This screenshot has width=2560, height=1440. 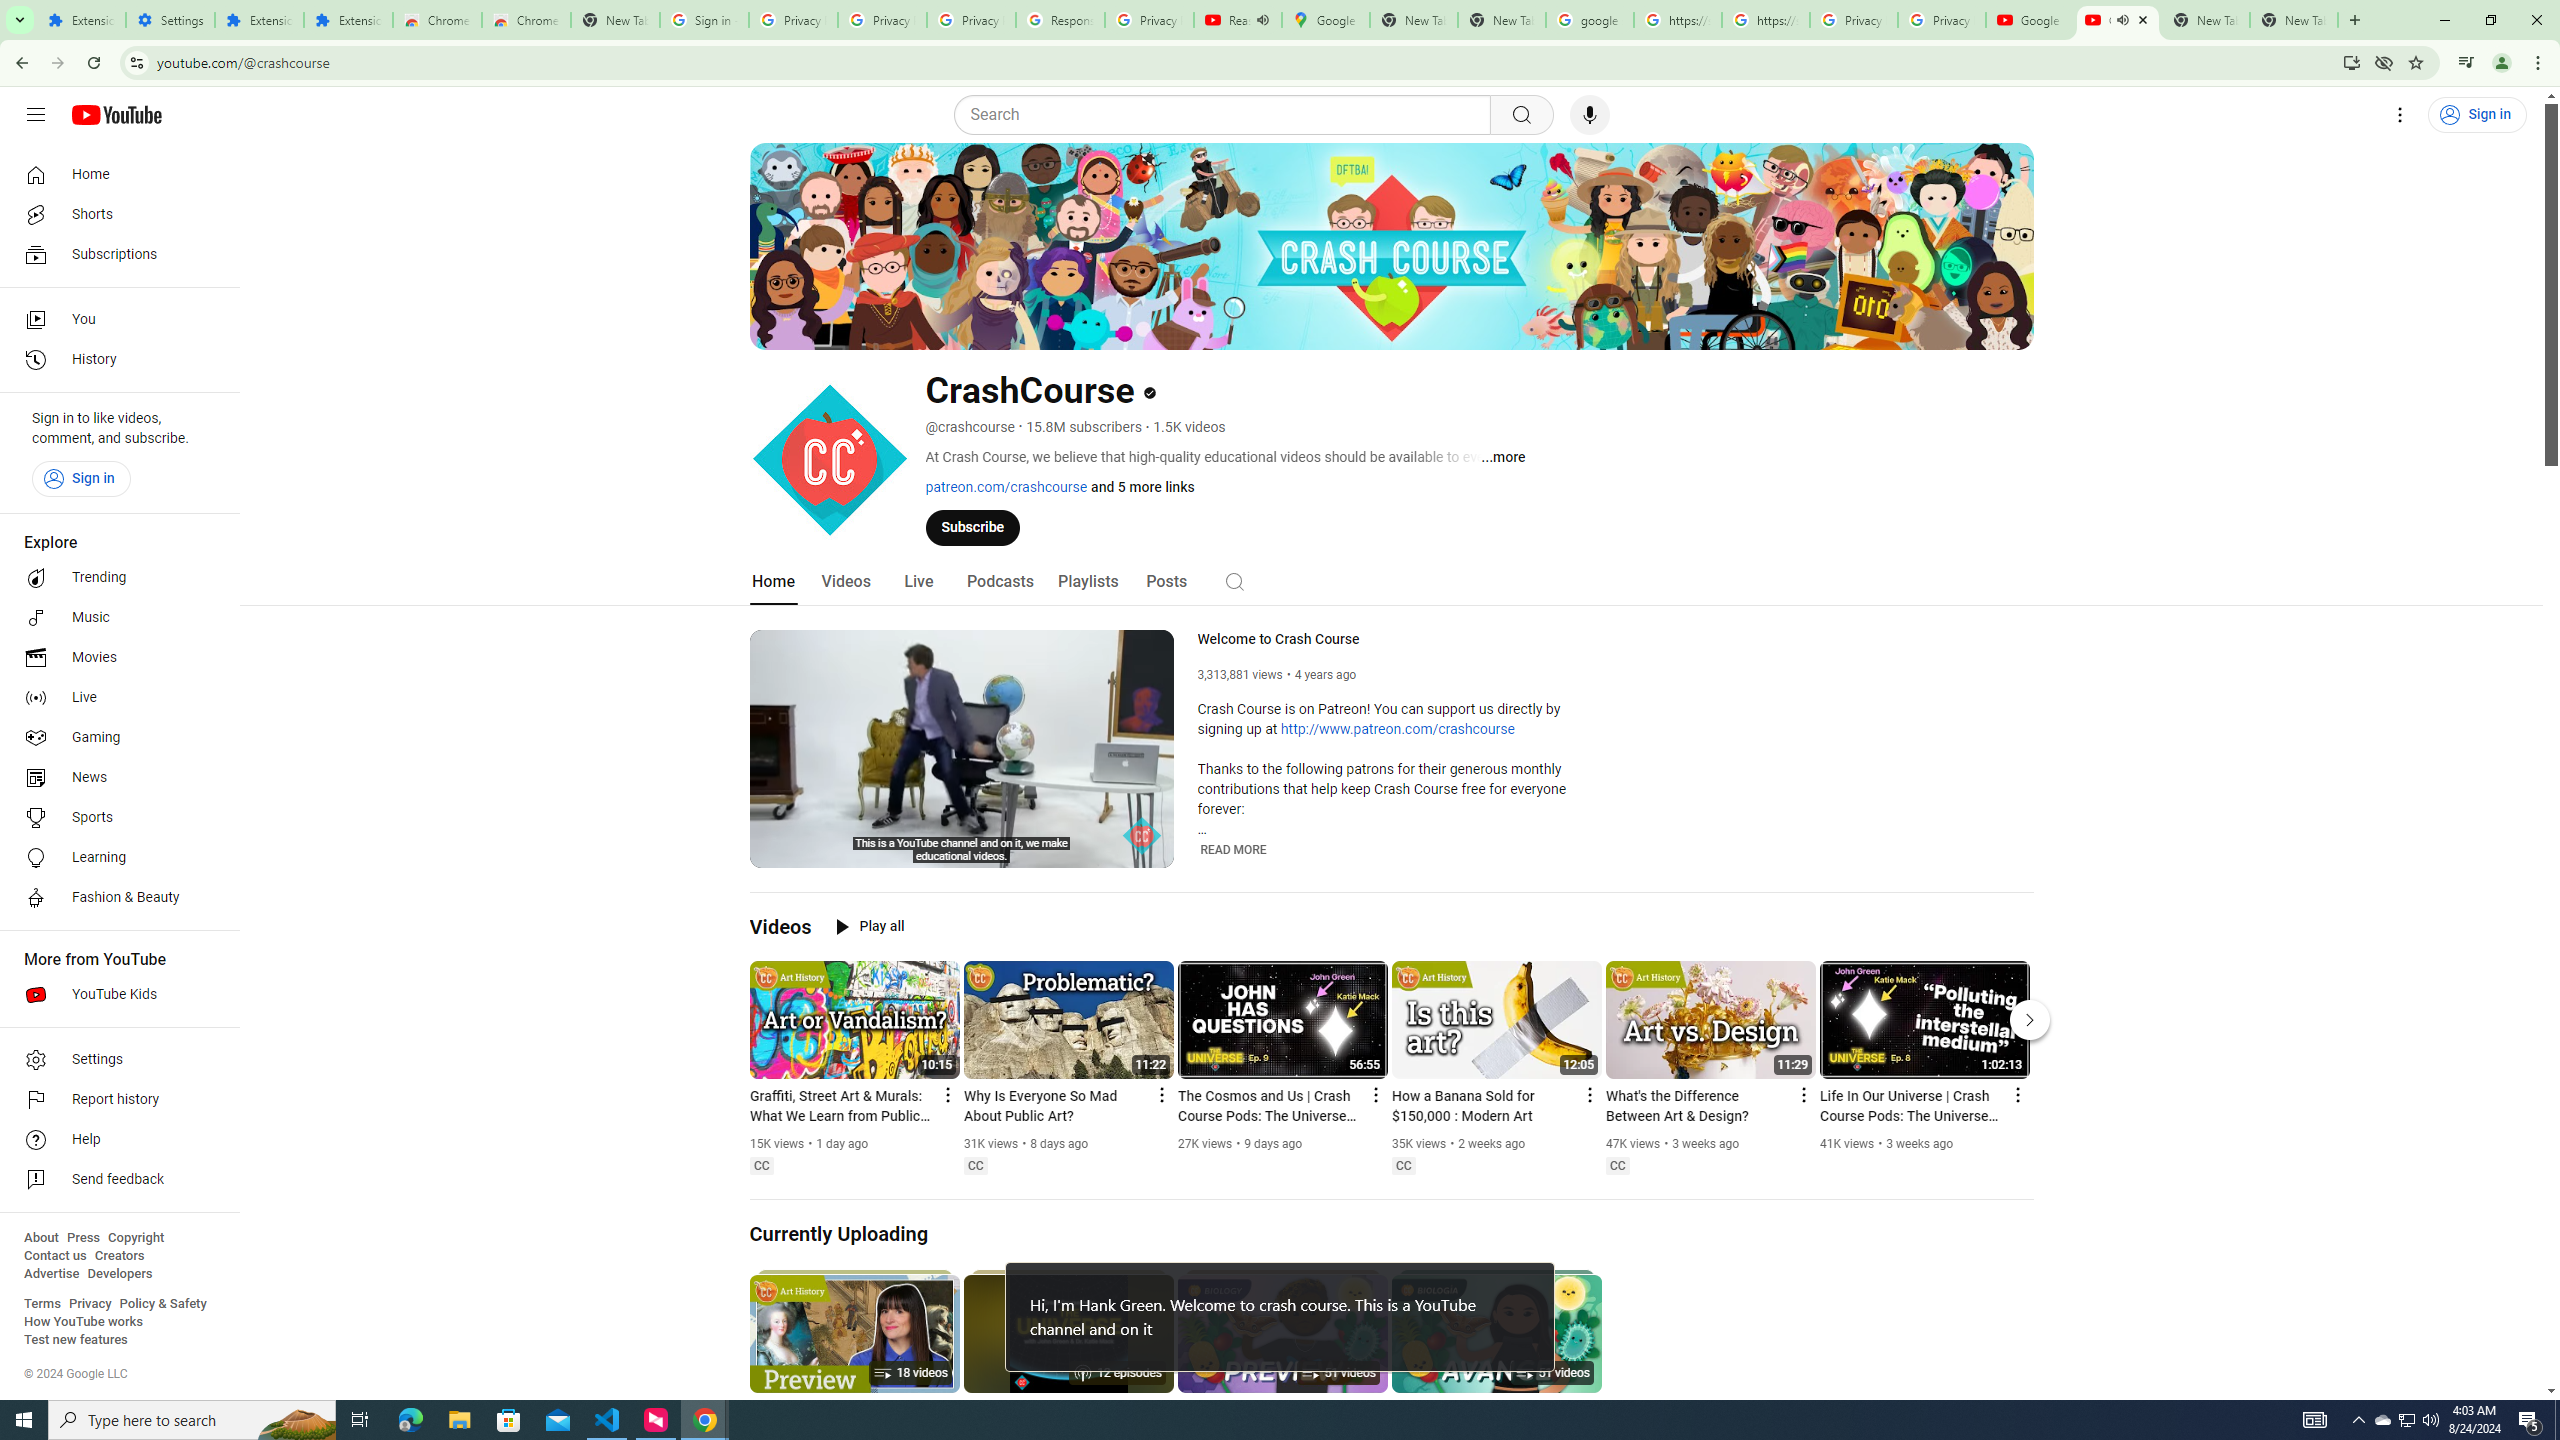 I want to click on Extensions, so click(x=82, y=20).